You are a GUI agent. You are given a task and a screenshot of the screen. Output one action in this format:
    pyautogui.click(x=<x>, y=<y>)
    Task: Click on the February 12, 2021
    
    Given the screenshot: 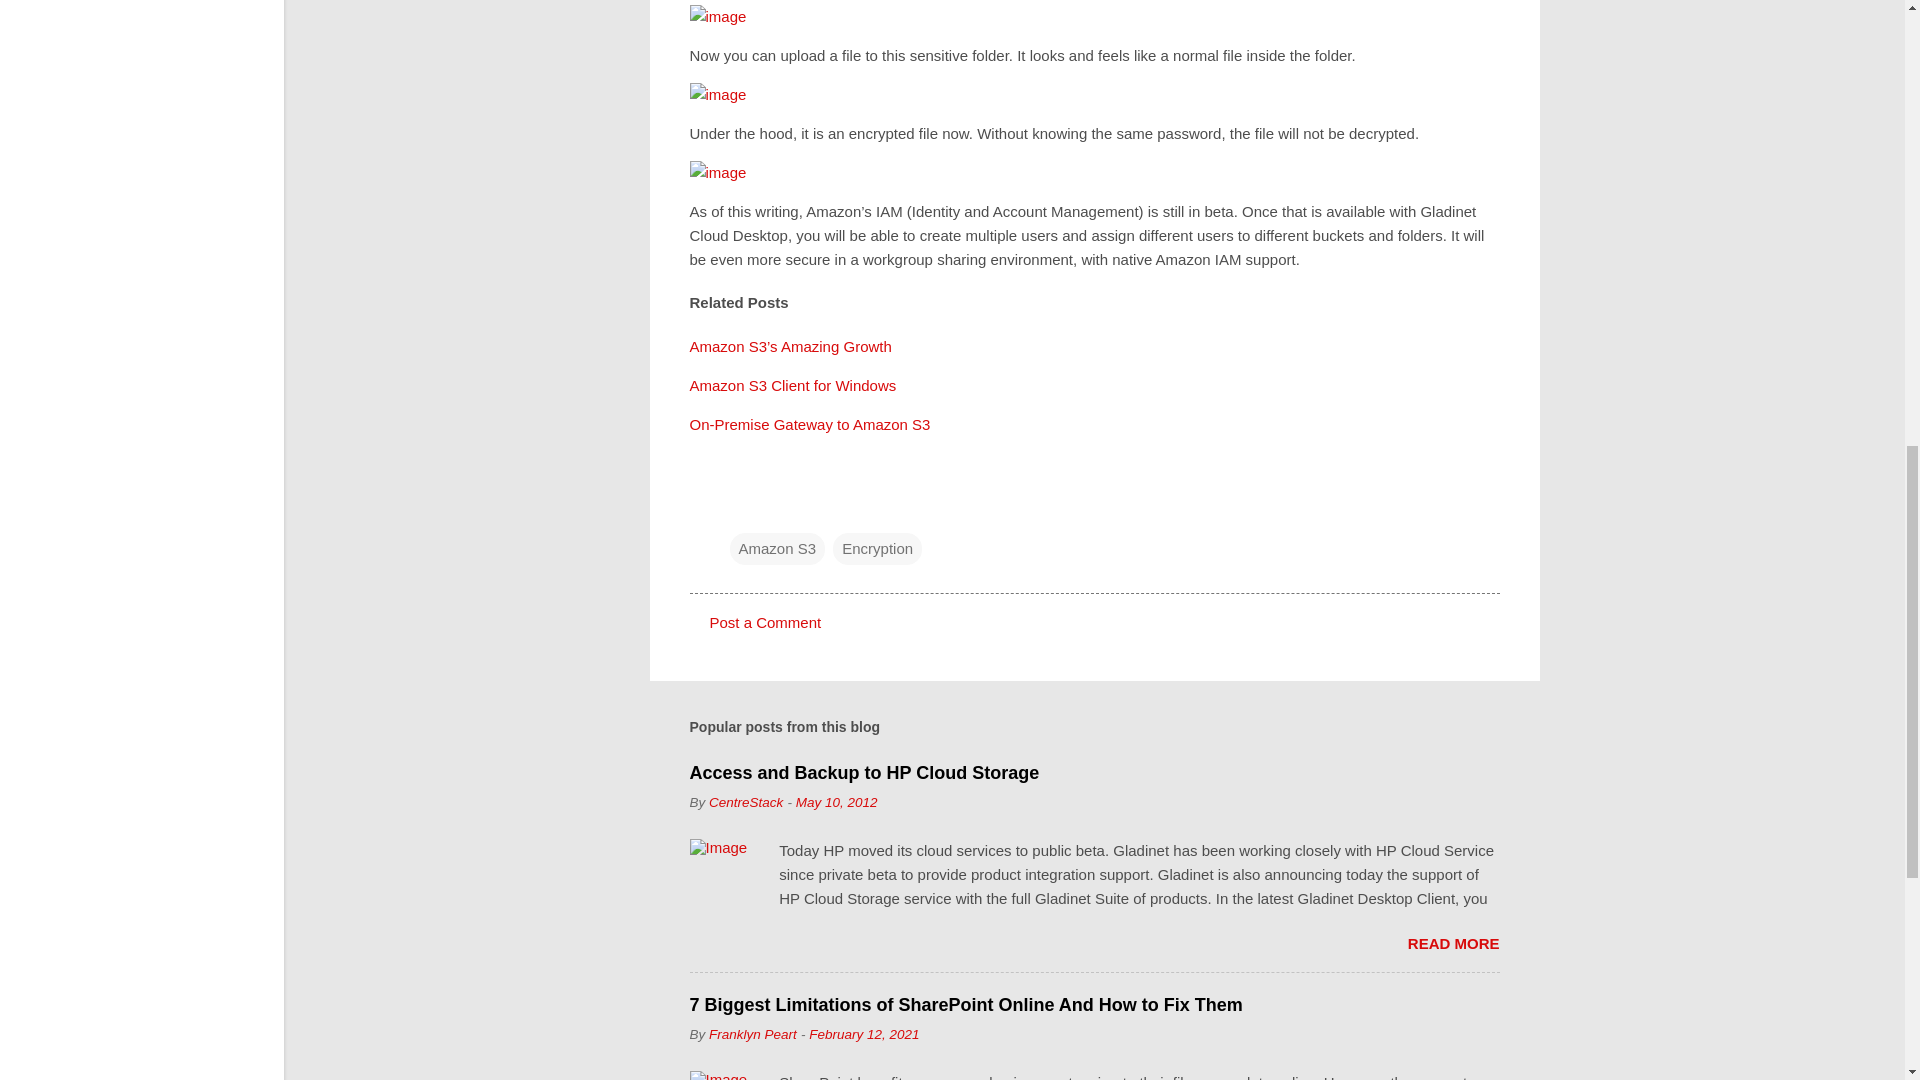 What is the action you would take?
    pyautogui.click(x=864, y=1034)
    